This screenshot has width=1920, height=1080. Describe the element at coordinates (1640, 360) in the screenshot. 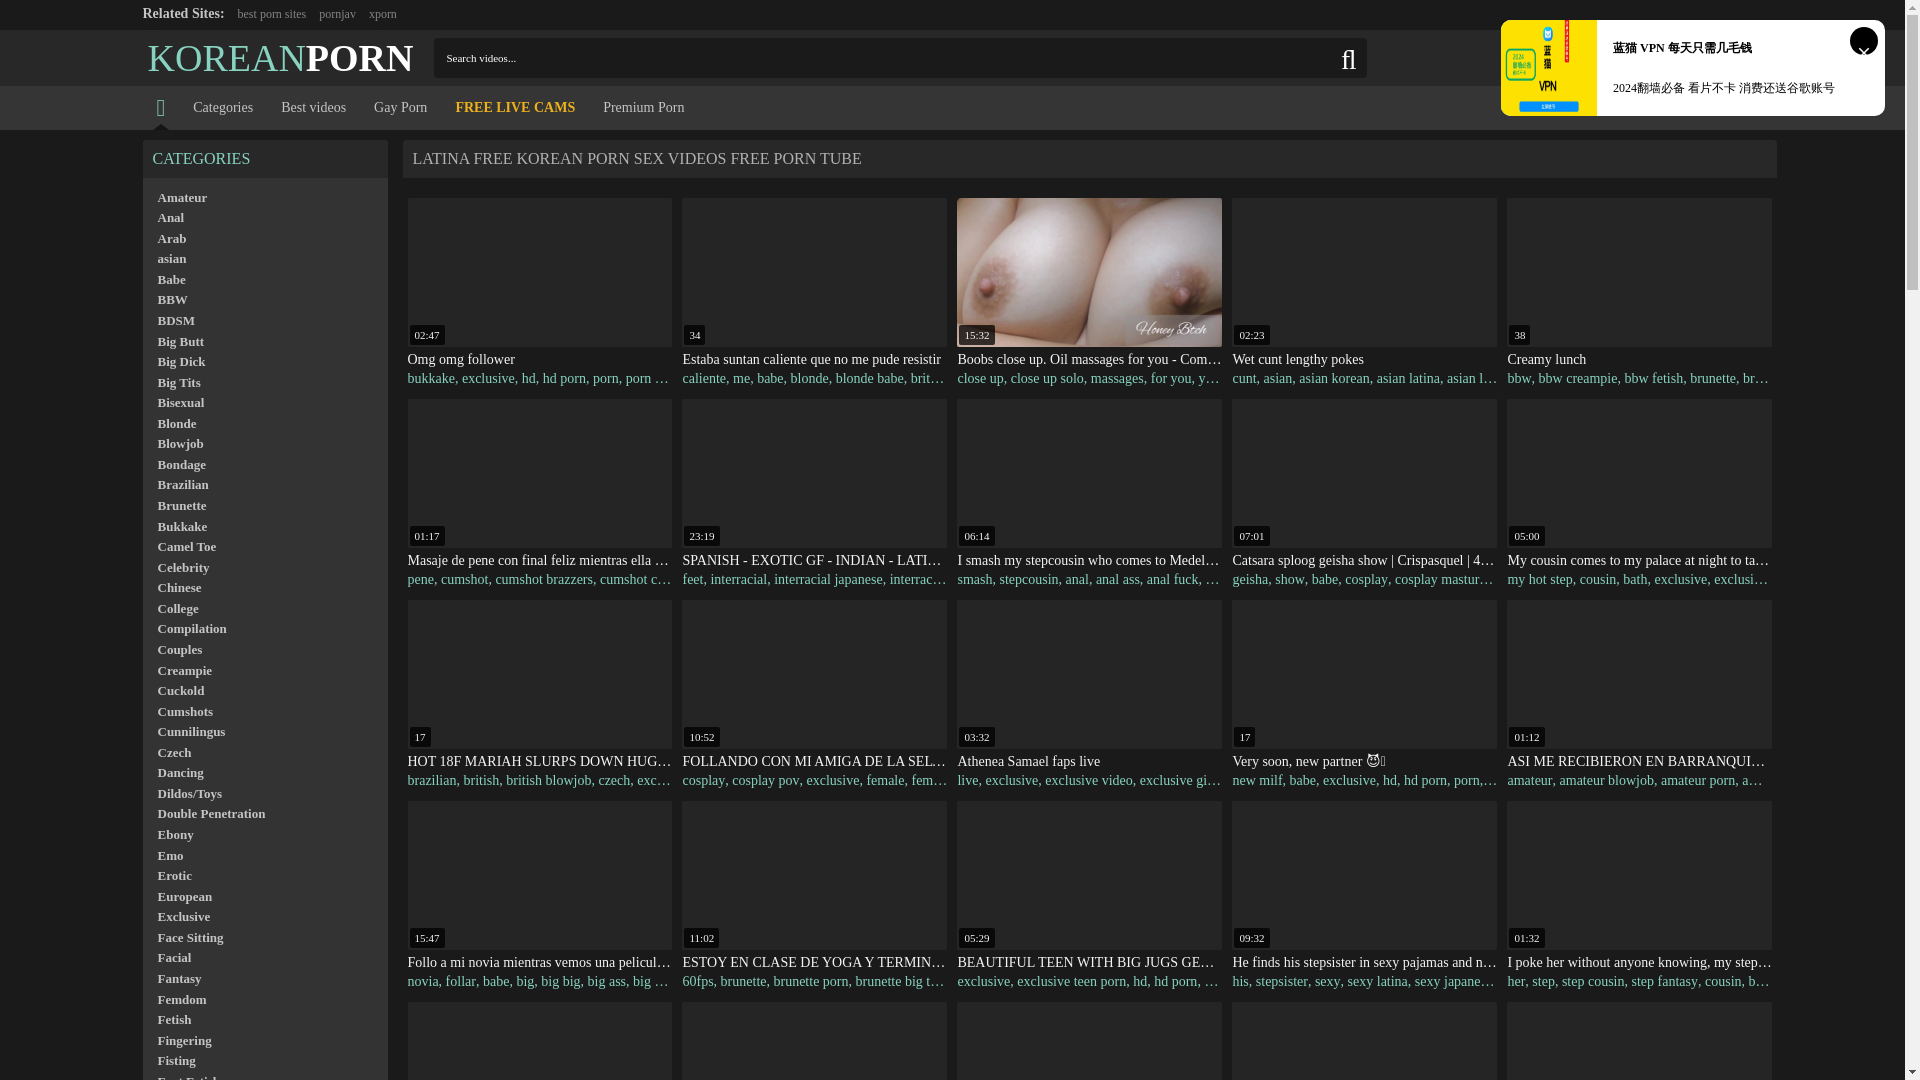

I see `Creamy lunch ` at that location.